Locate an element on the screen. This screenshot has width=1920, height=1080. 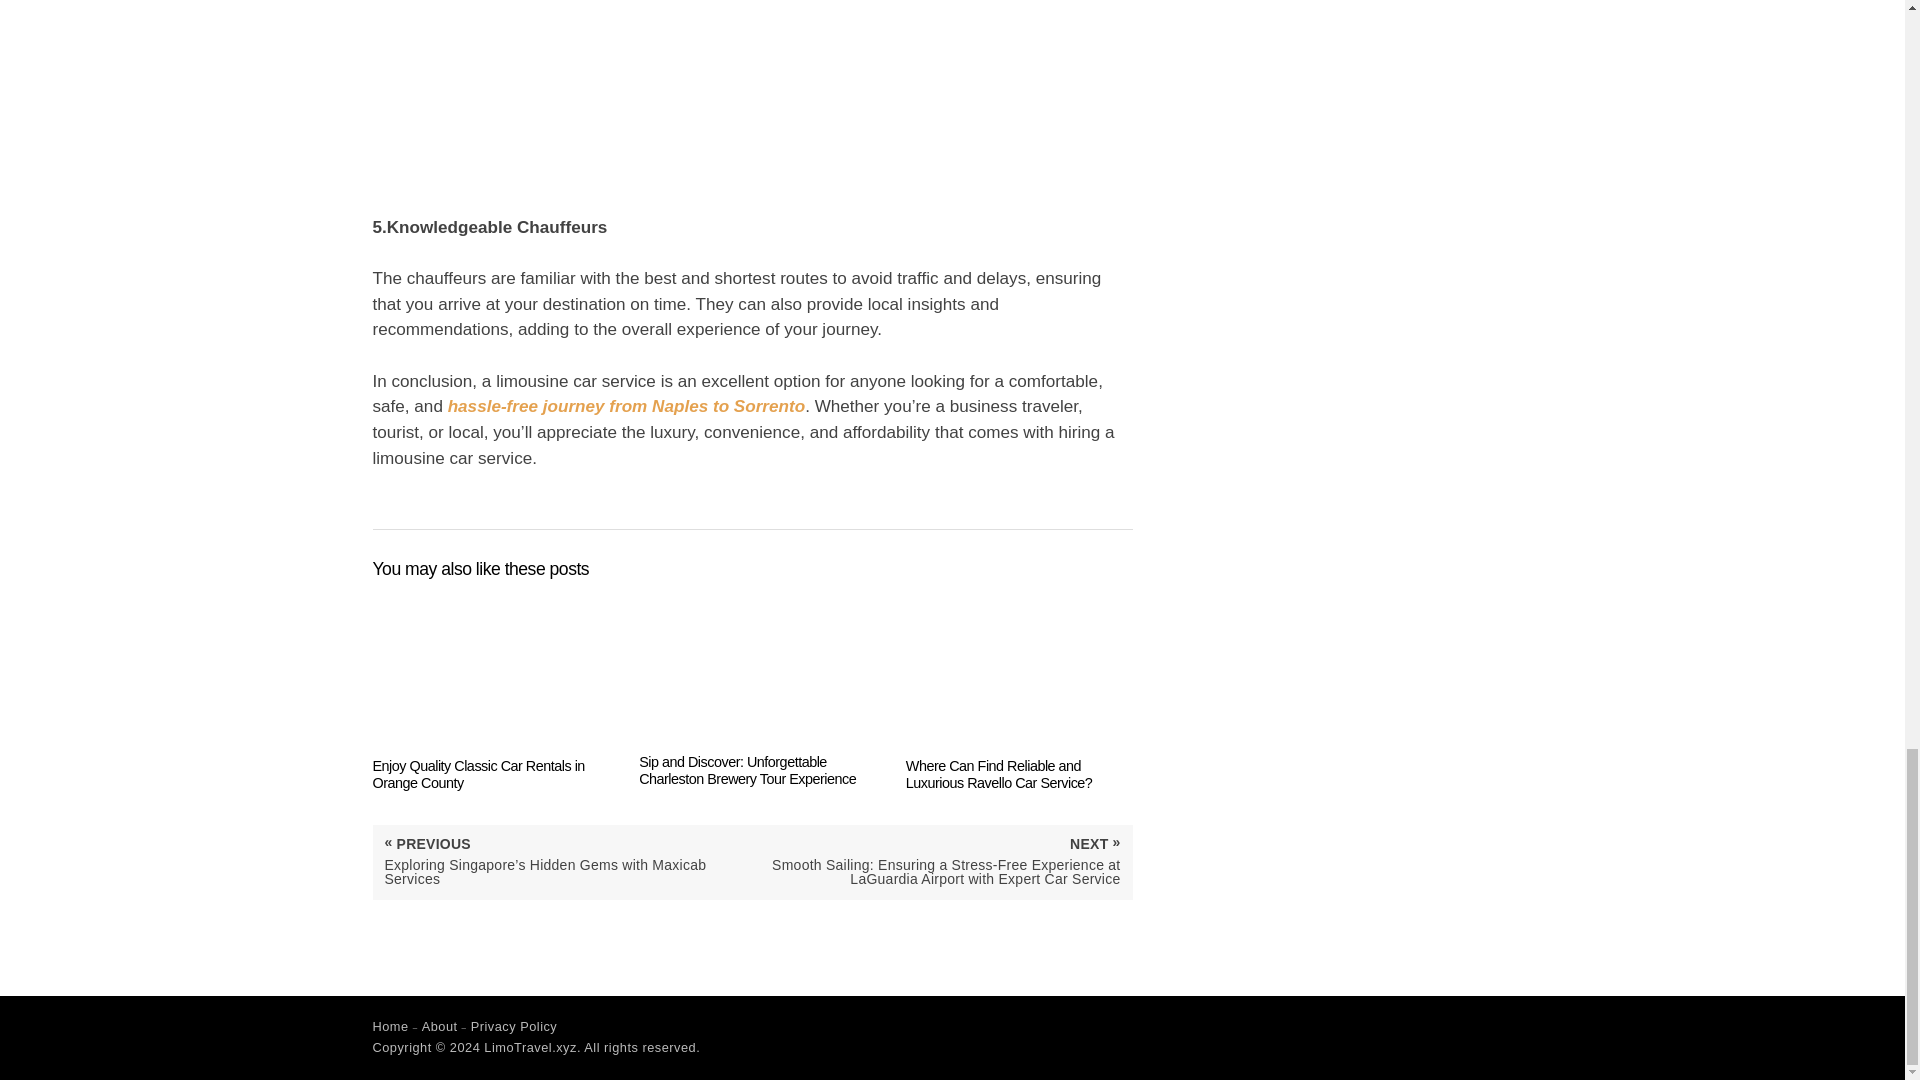
Home is located at coordinates (390, 1026).